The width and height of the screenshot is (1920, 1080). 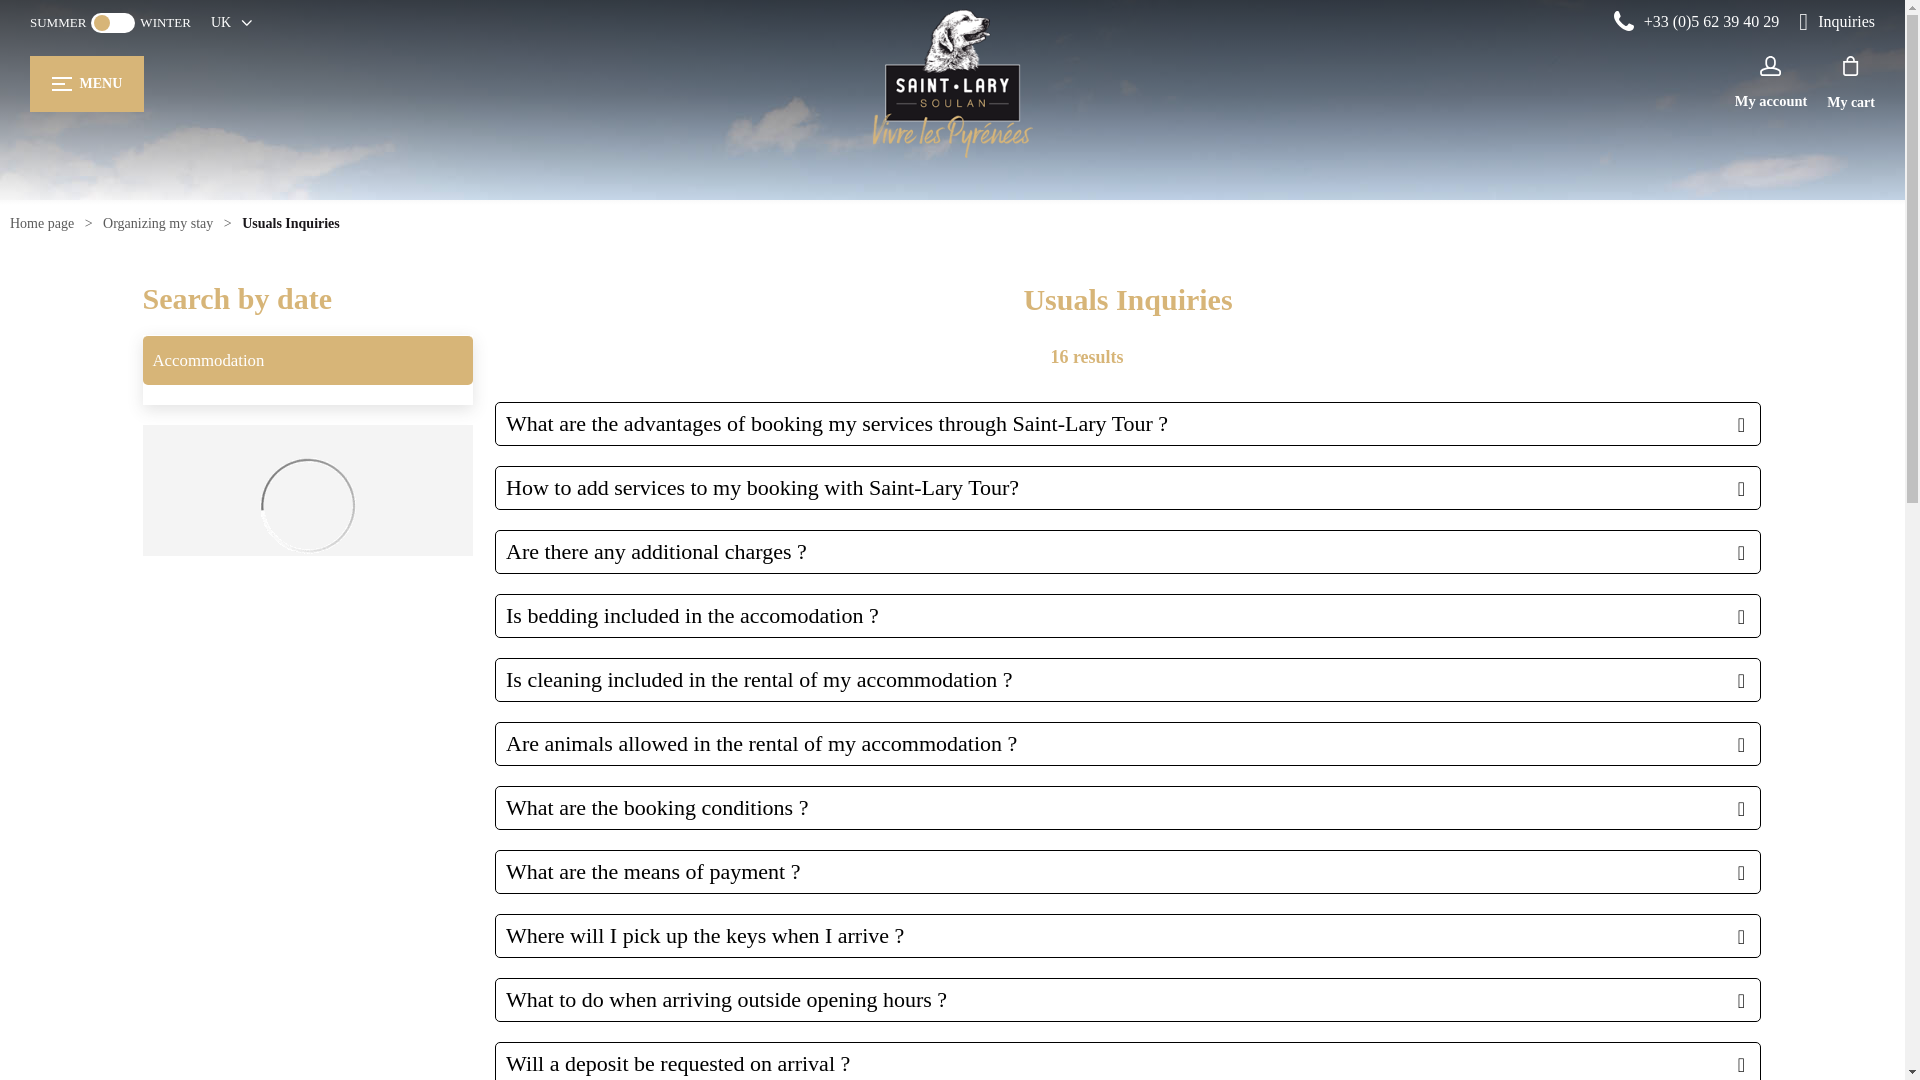 What do you see at coordinates (1770, 82) in the screenshot?
I see `My account` at bounding box center [1770, 82].